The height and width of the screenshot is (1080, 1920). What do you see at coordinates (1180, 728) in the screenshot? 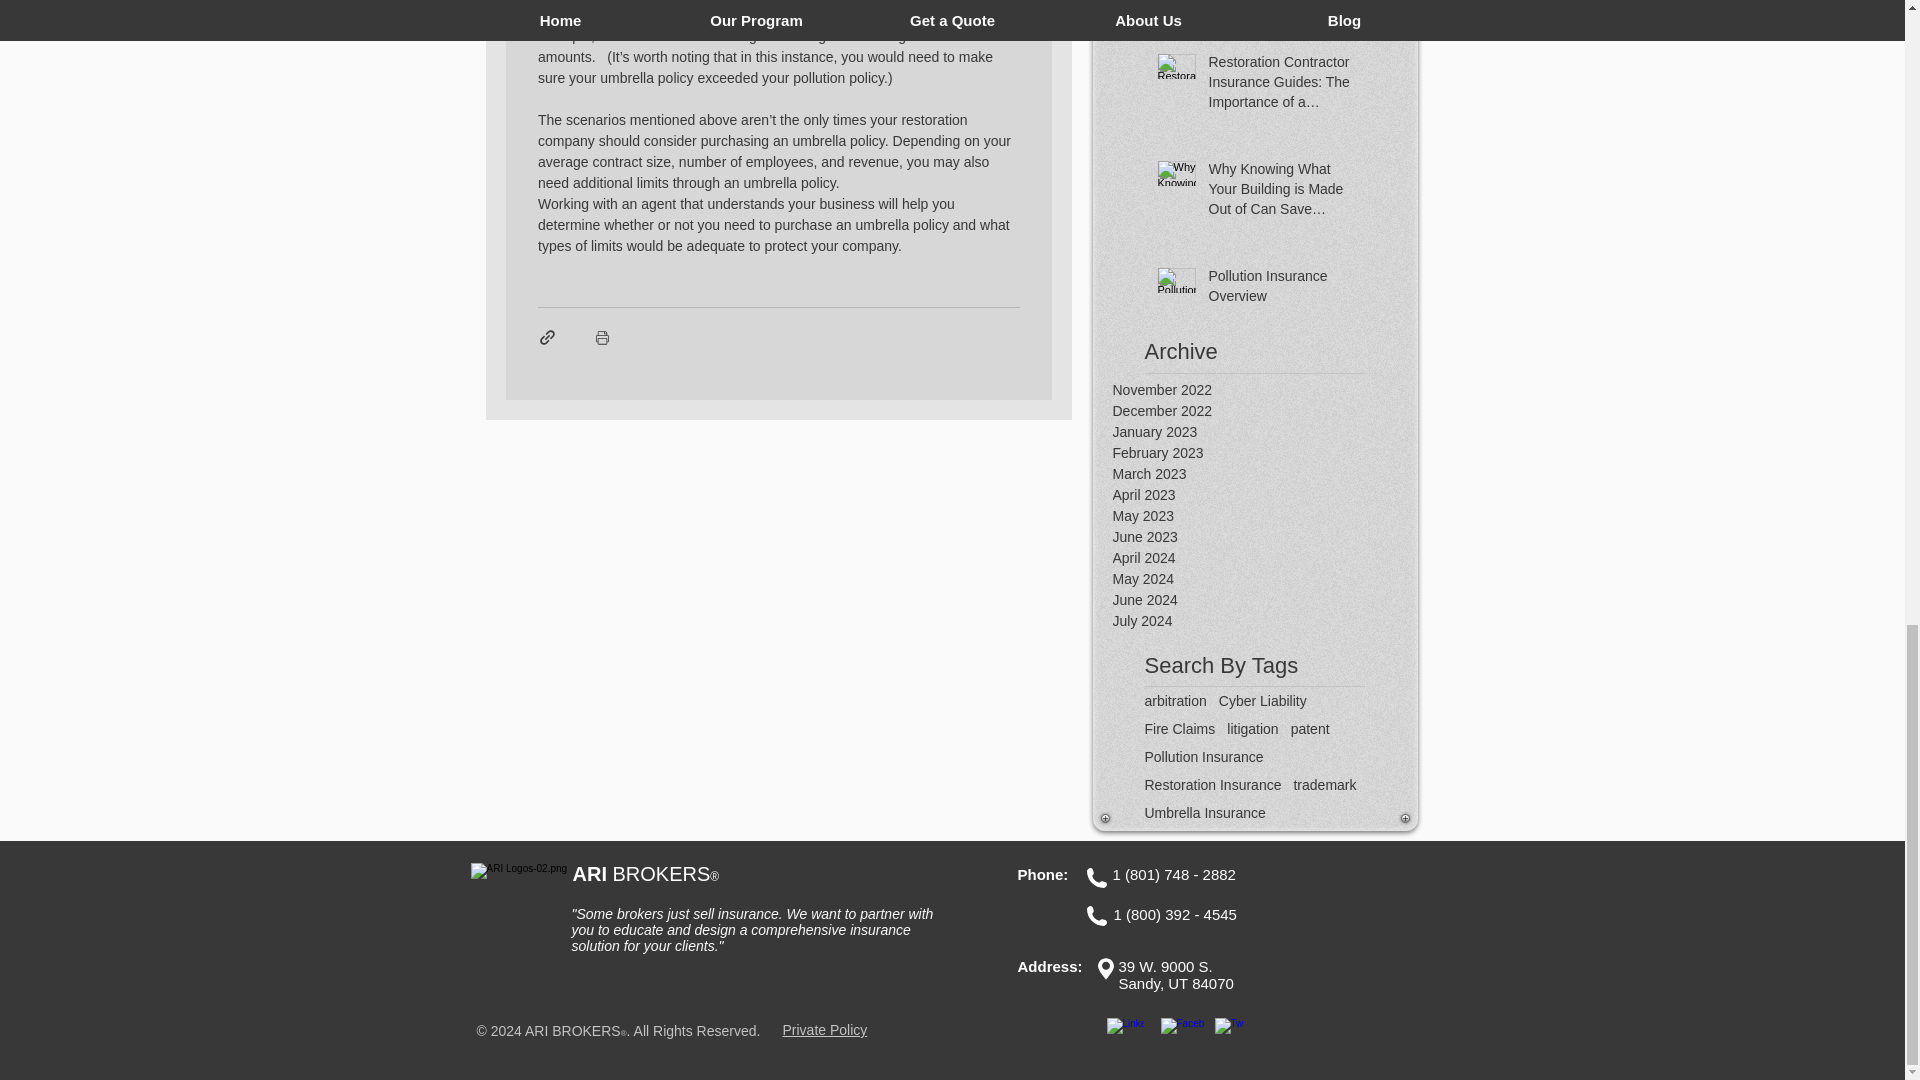
I see `Fire Claims` at bounding box center [1180, 728].